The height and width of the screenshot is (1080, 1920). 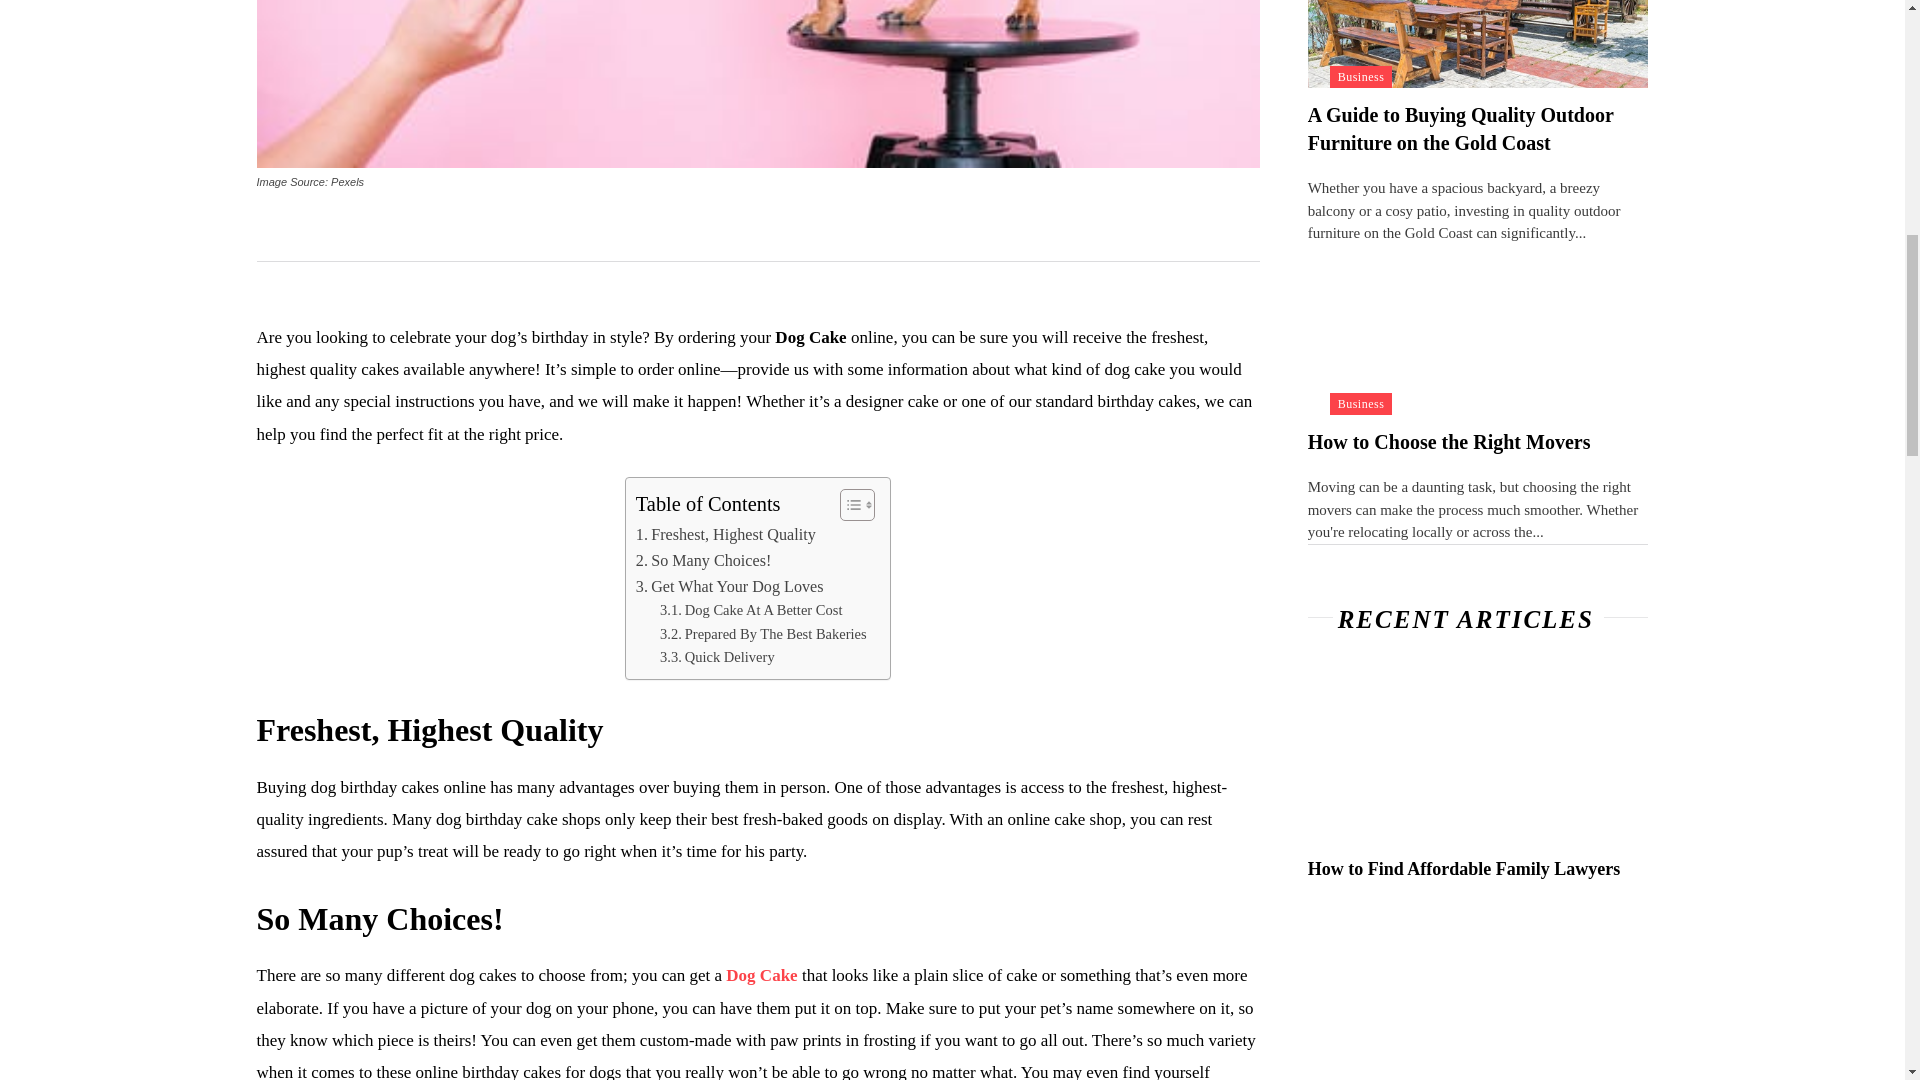 I want to click on dog cake, so click(x=757, y=84).